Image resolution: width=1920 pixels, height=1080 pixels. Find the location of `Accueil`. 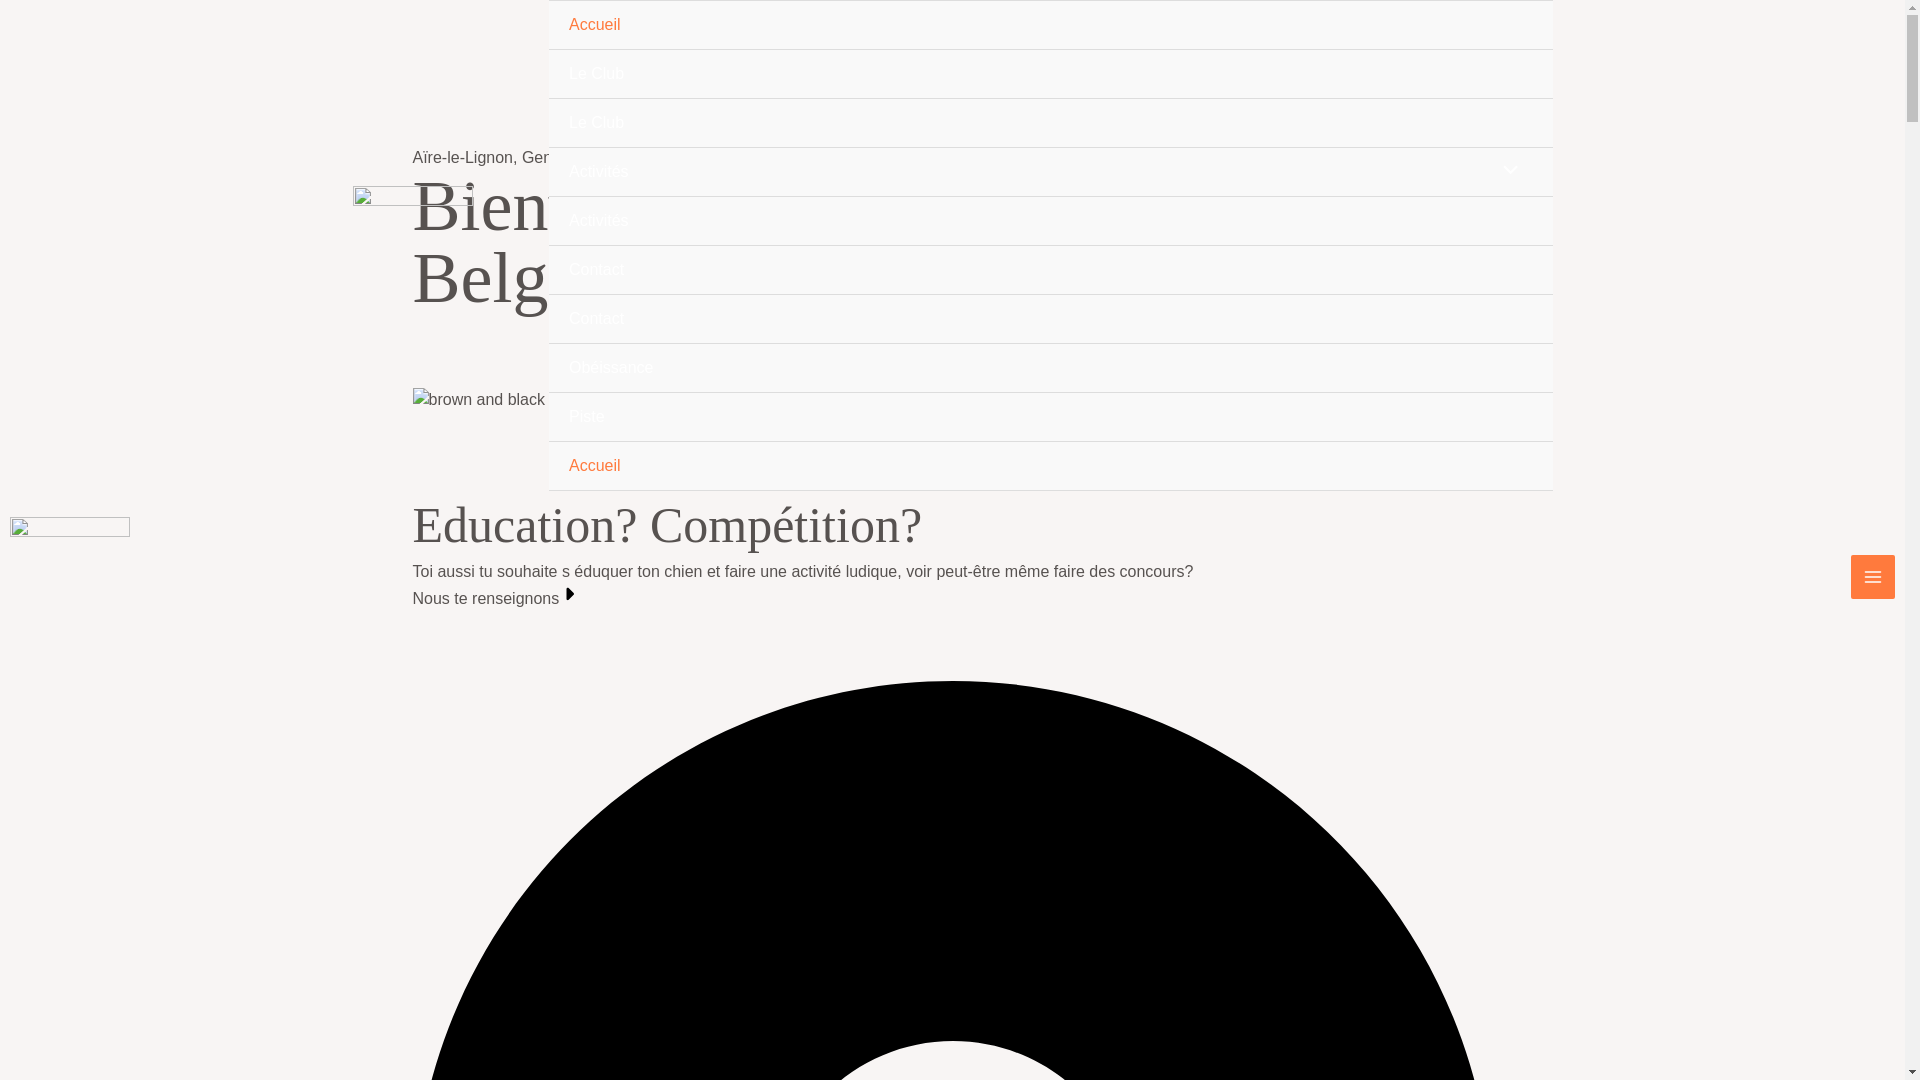

Accueil is located at coordinates (1051, 466).